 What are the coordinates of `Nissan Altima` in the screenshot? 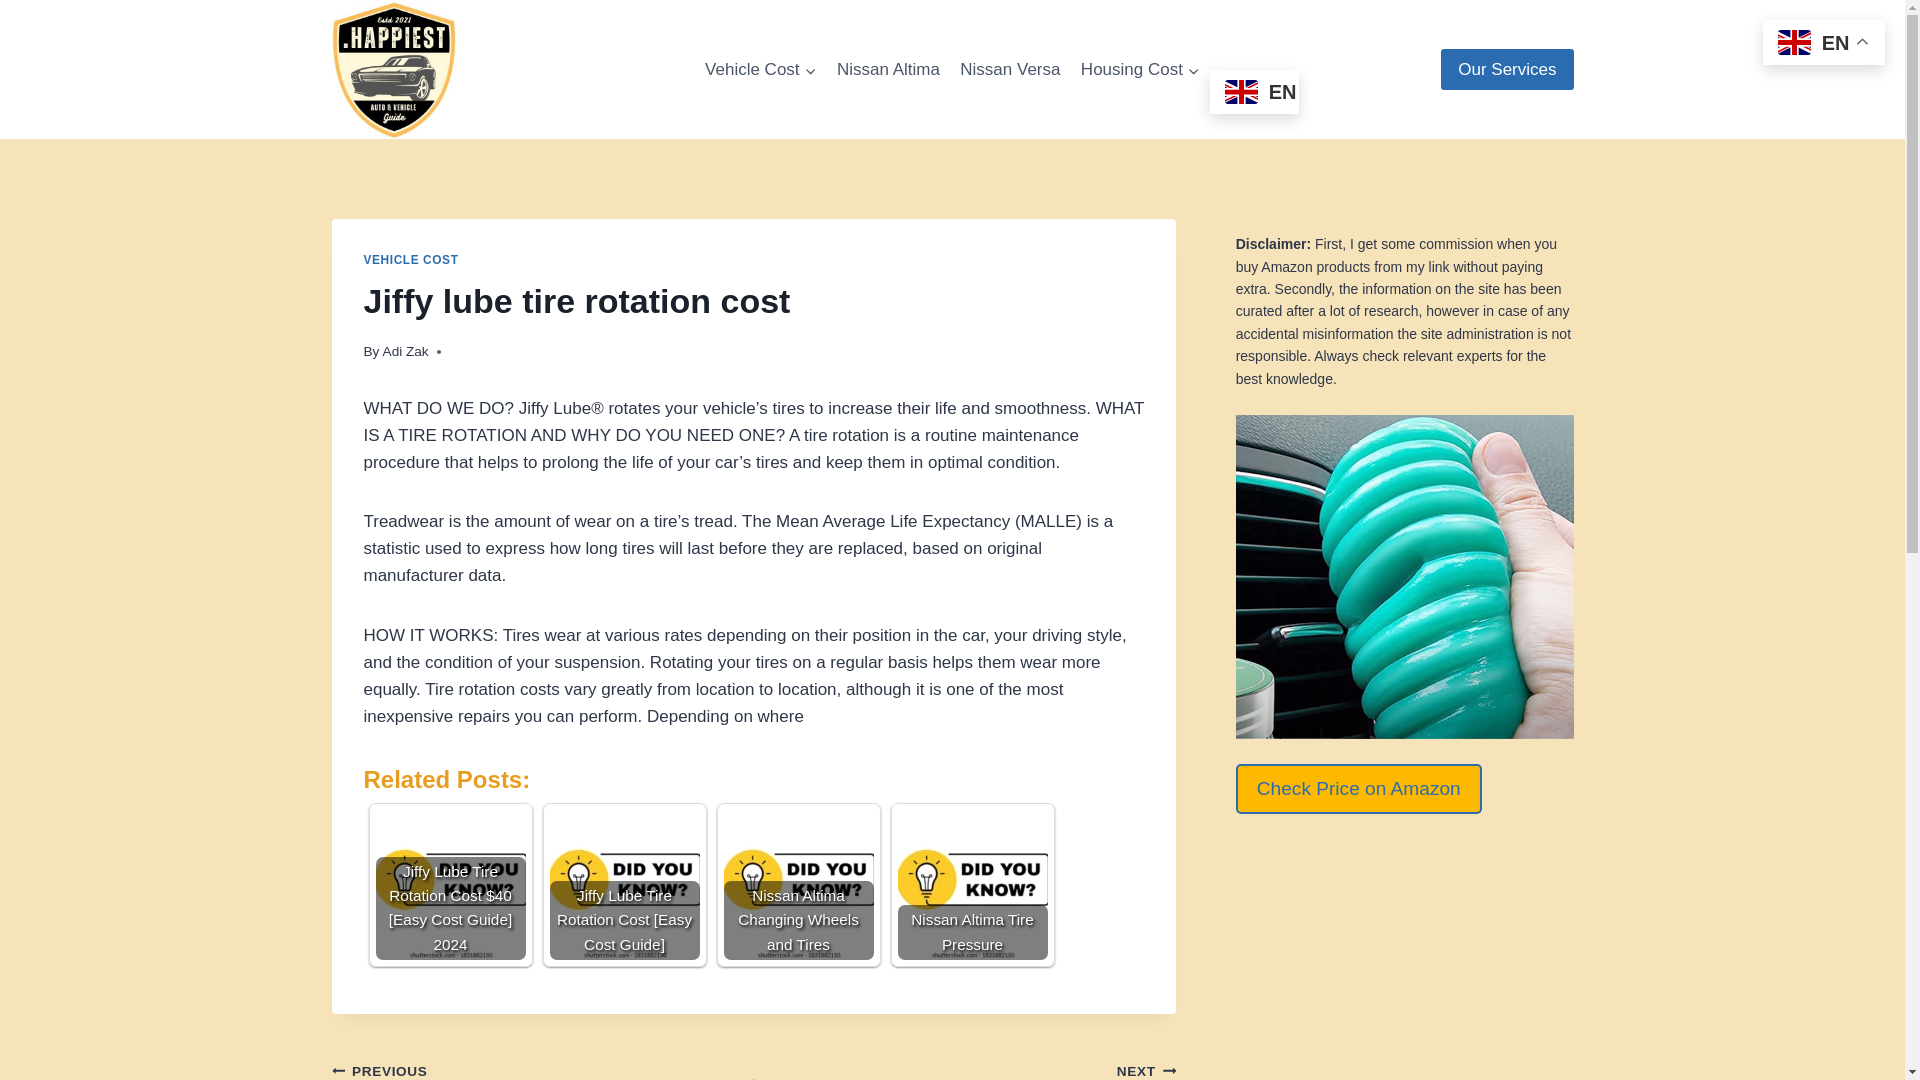 It's located at (888, 70).